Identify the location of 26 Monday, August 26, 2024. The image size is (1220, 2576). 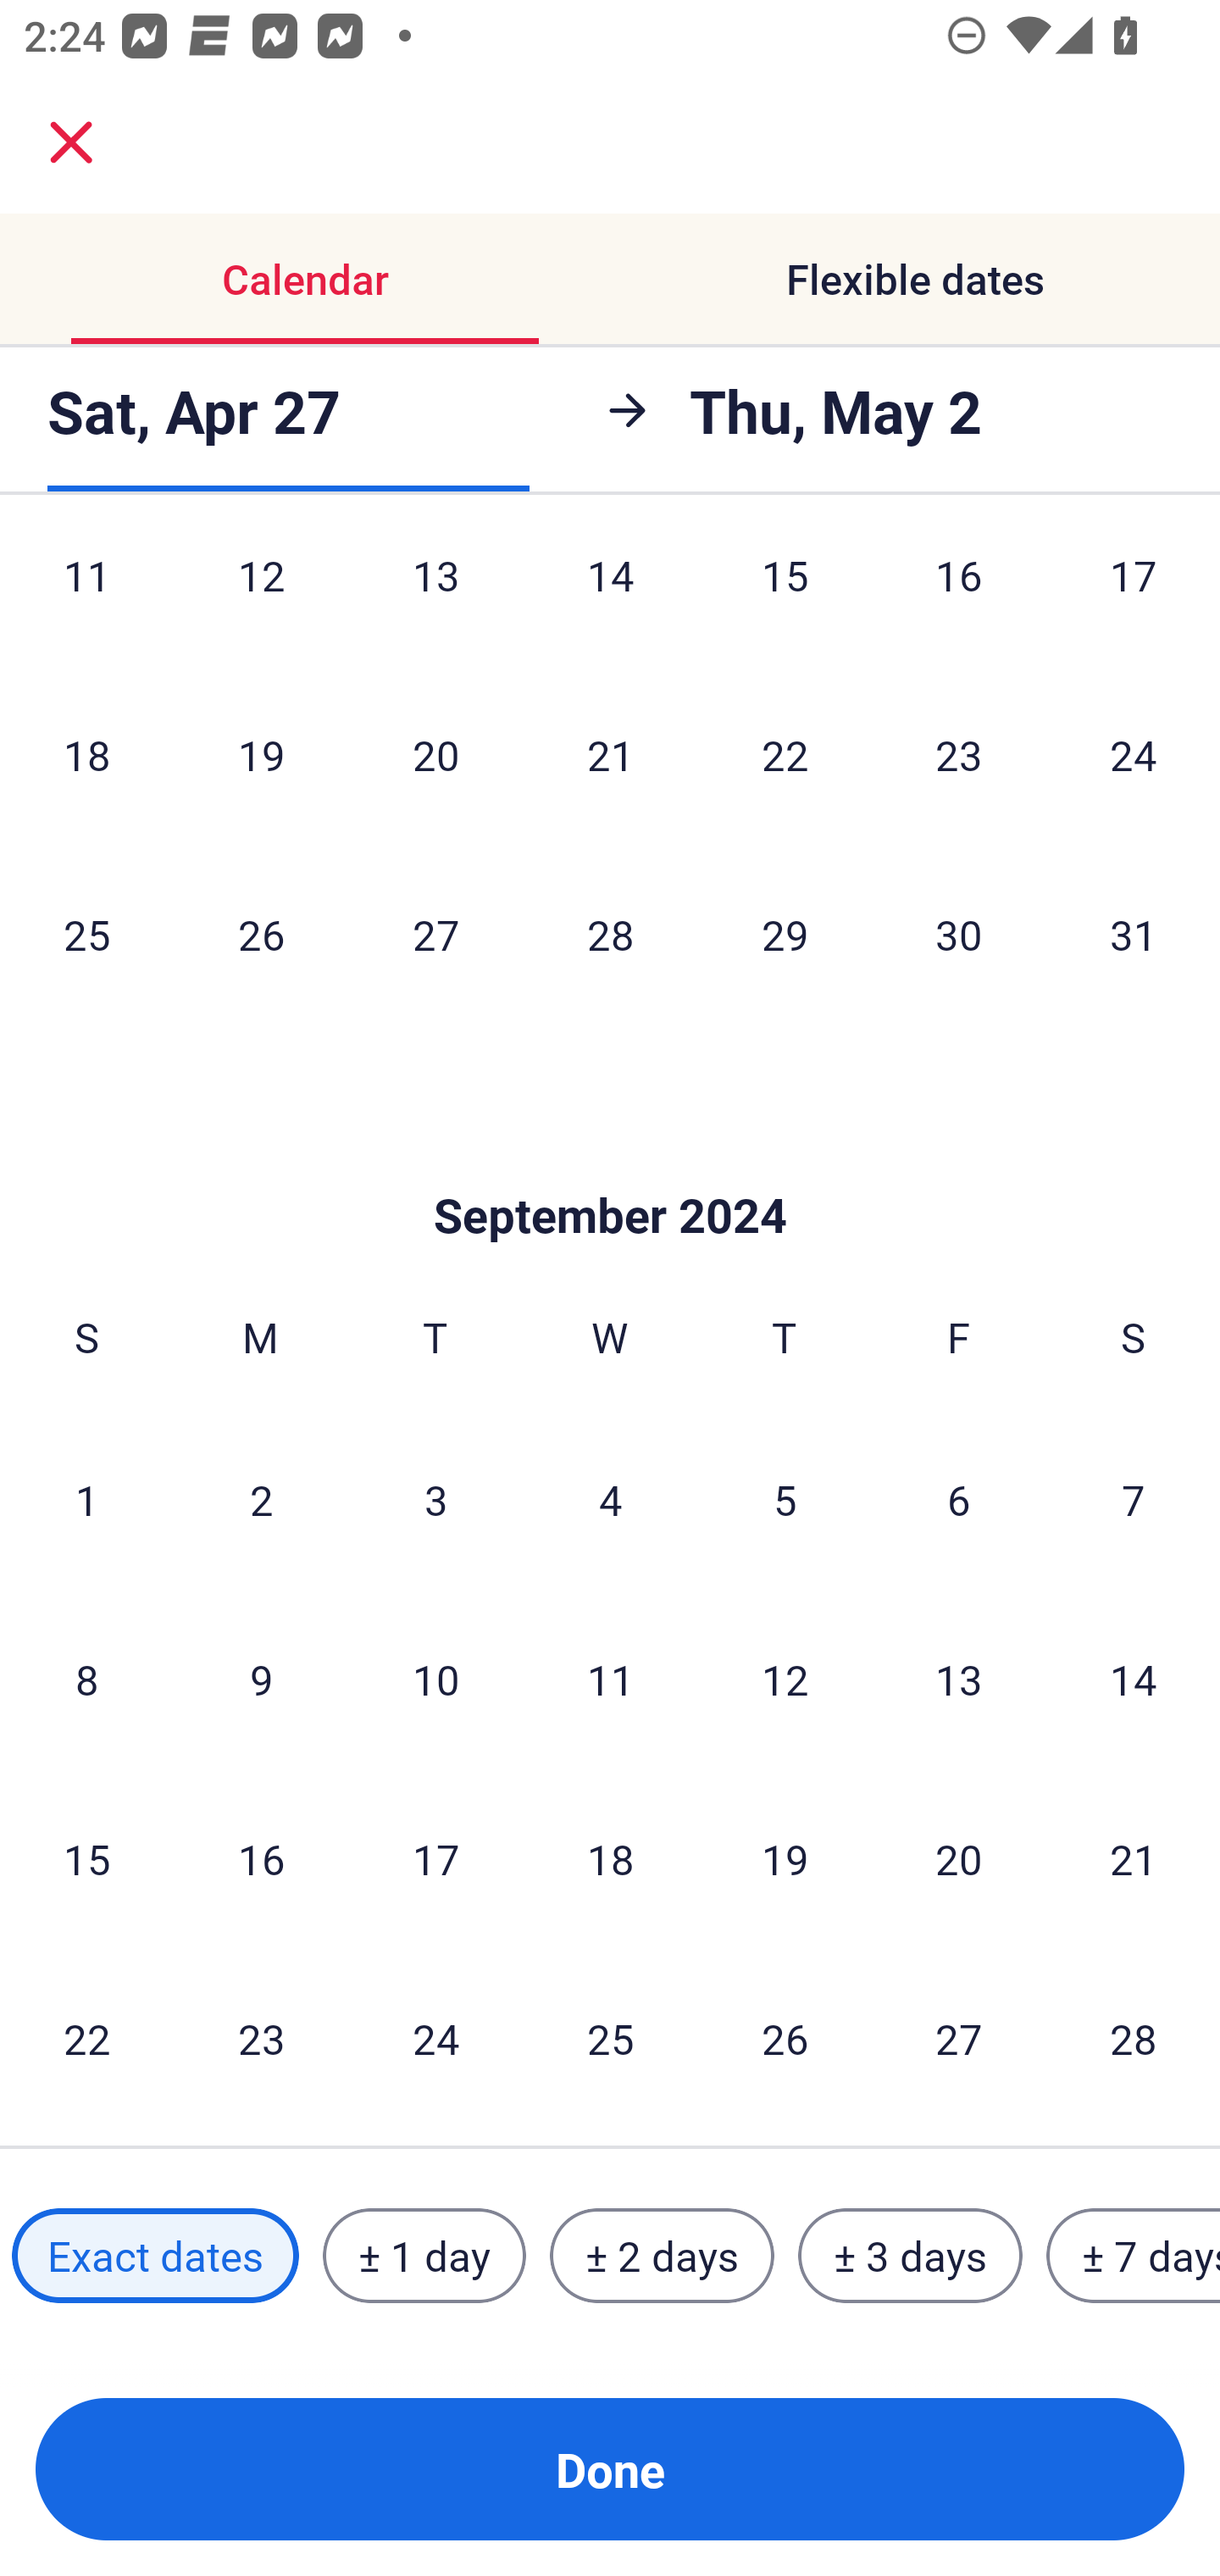
(261, 934).